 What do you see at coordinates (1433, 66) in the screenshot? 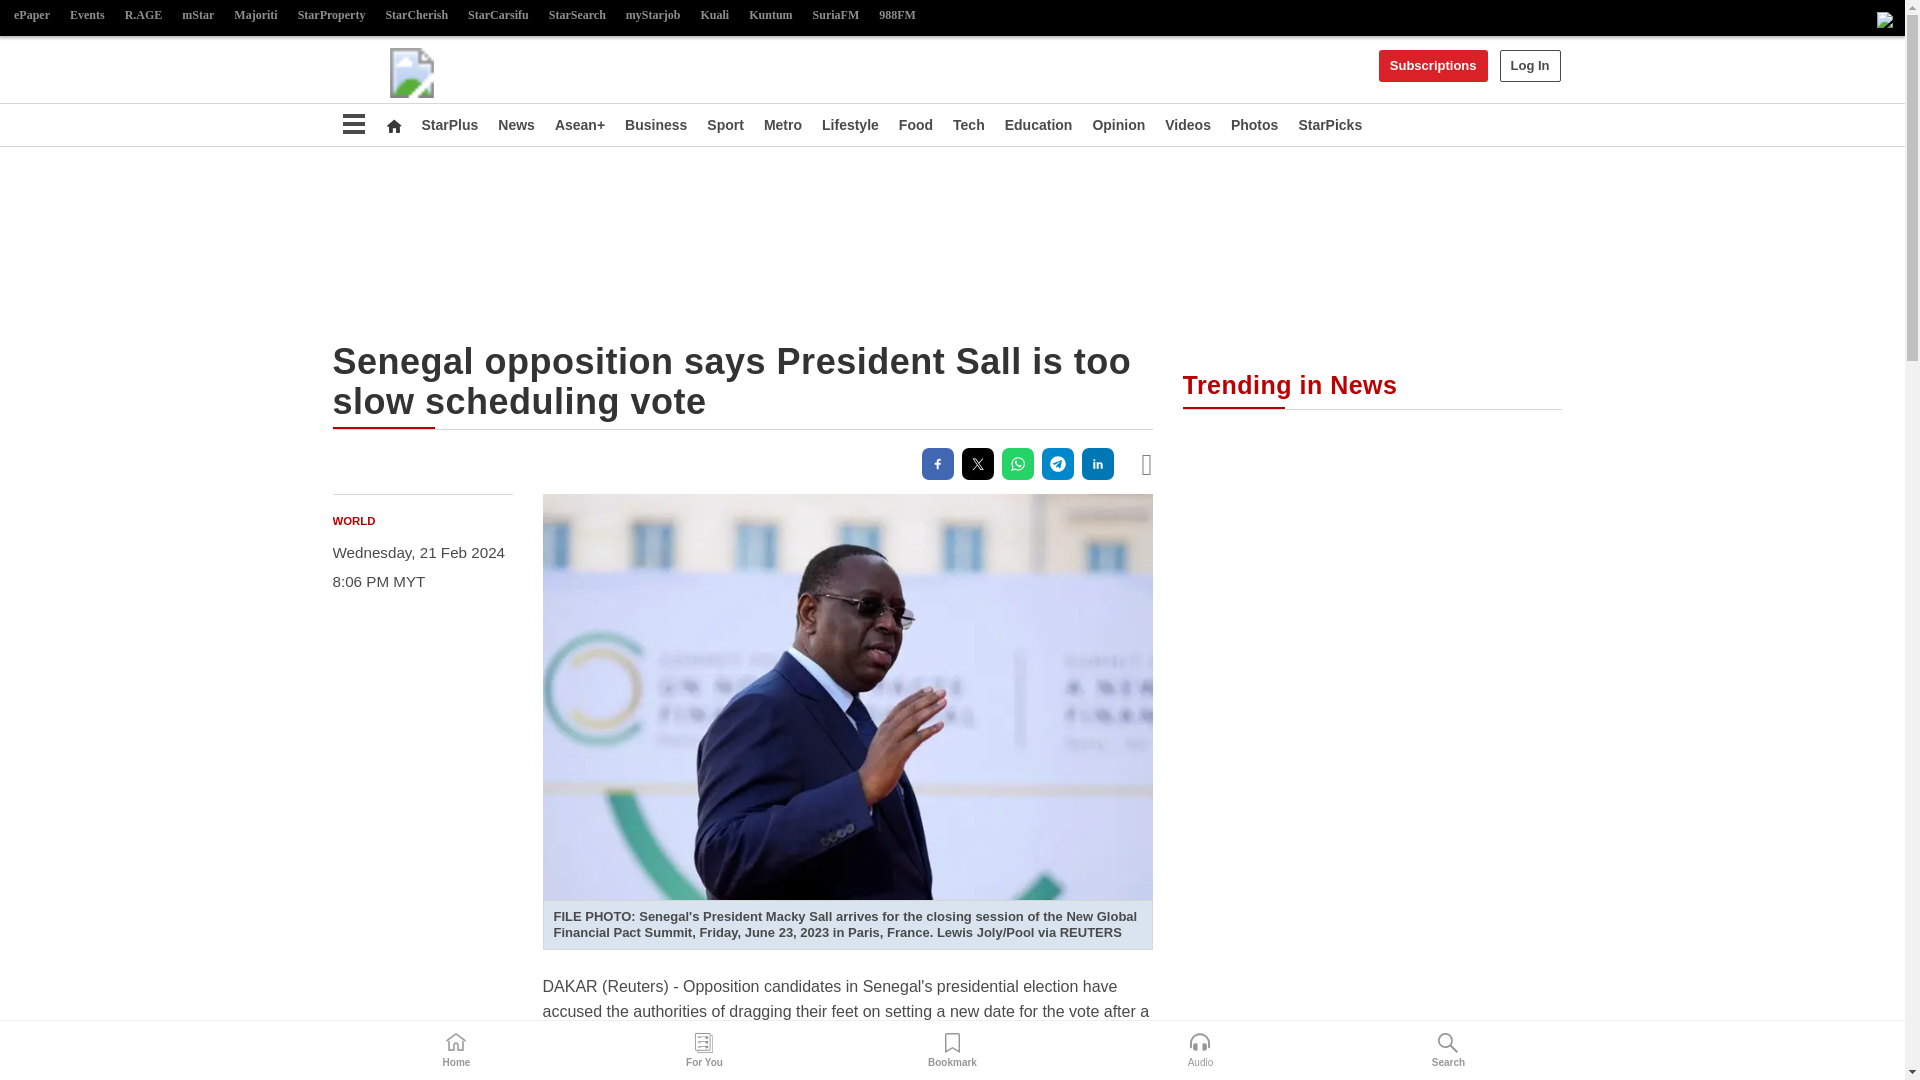
I see `Subscriptions` at bounding box center [1433, 66].